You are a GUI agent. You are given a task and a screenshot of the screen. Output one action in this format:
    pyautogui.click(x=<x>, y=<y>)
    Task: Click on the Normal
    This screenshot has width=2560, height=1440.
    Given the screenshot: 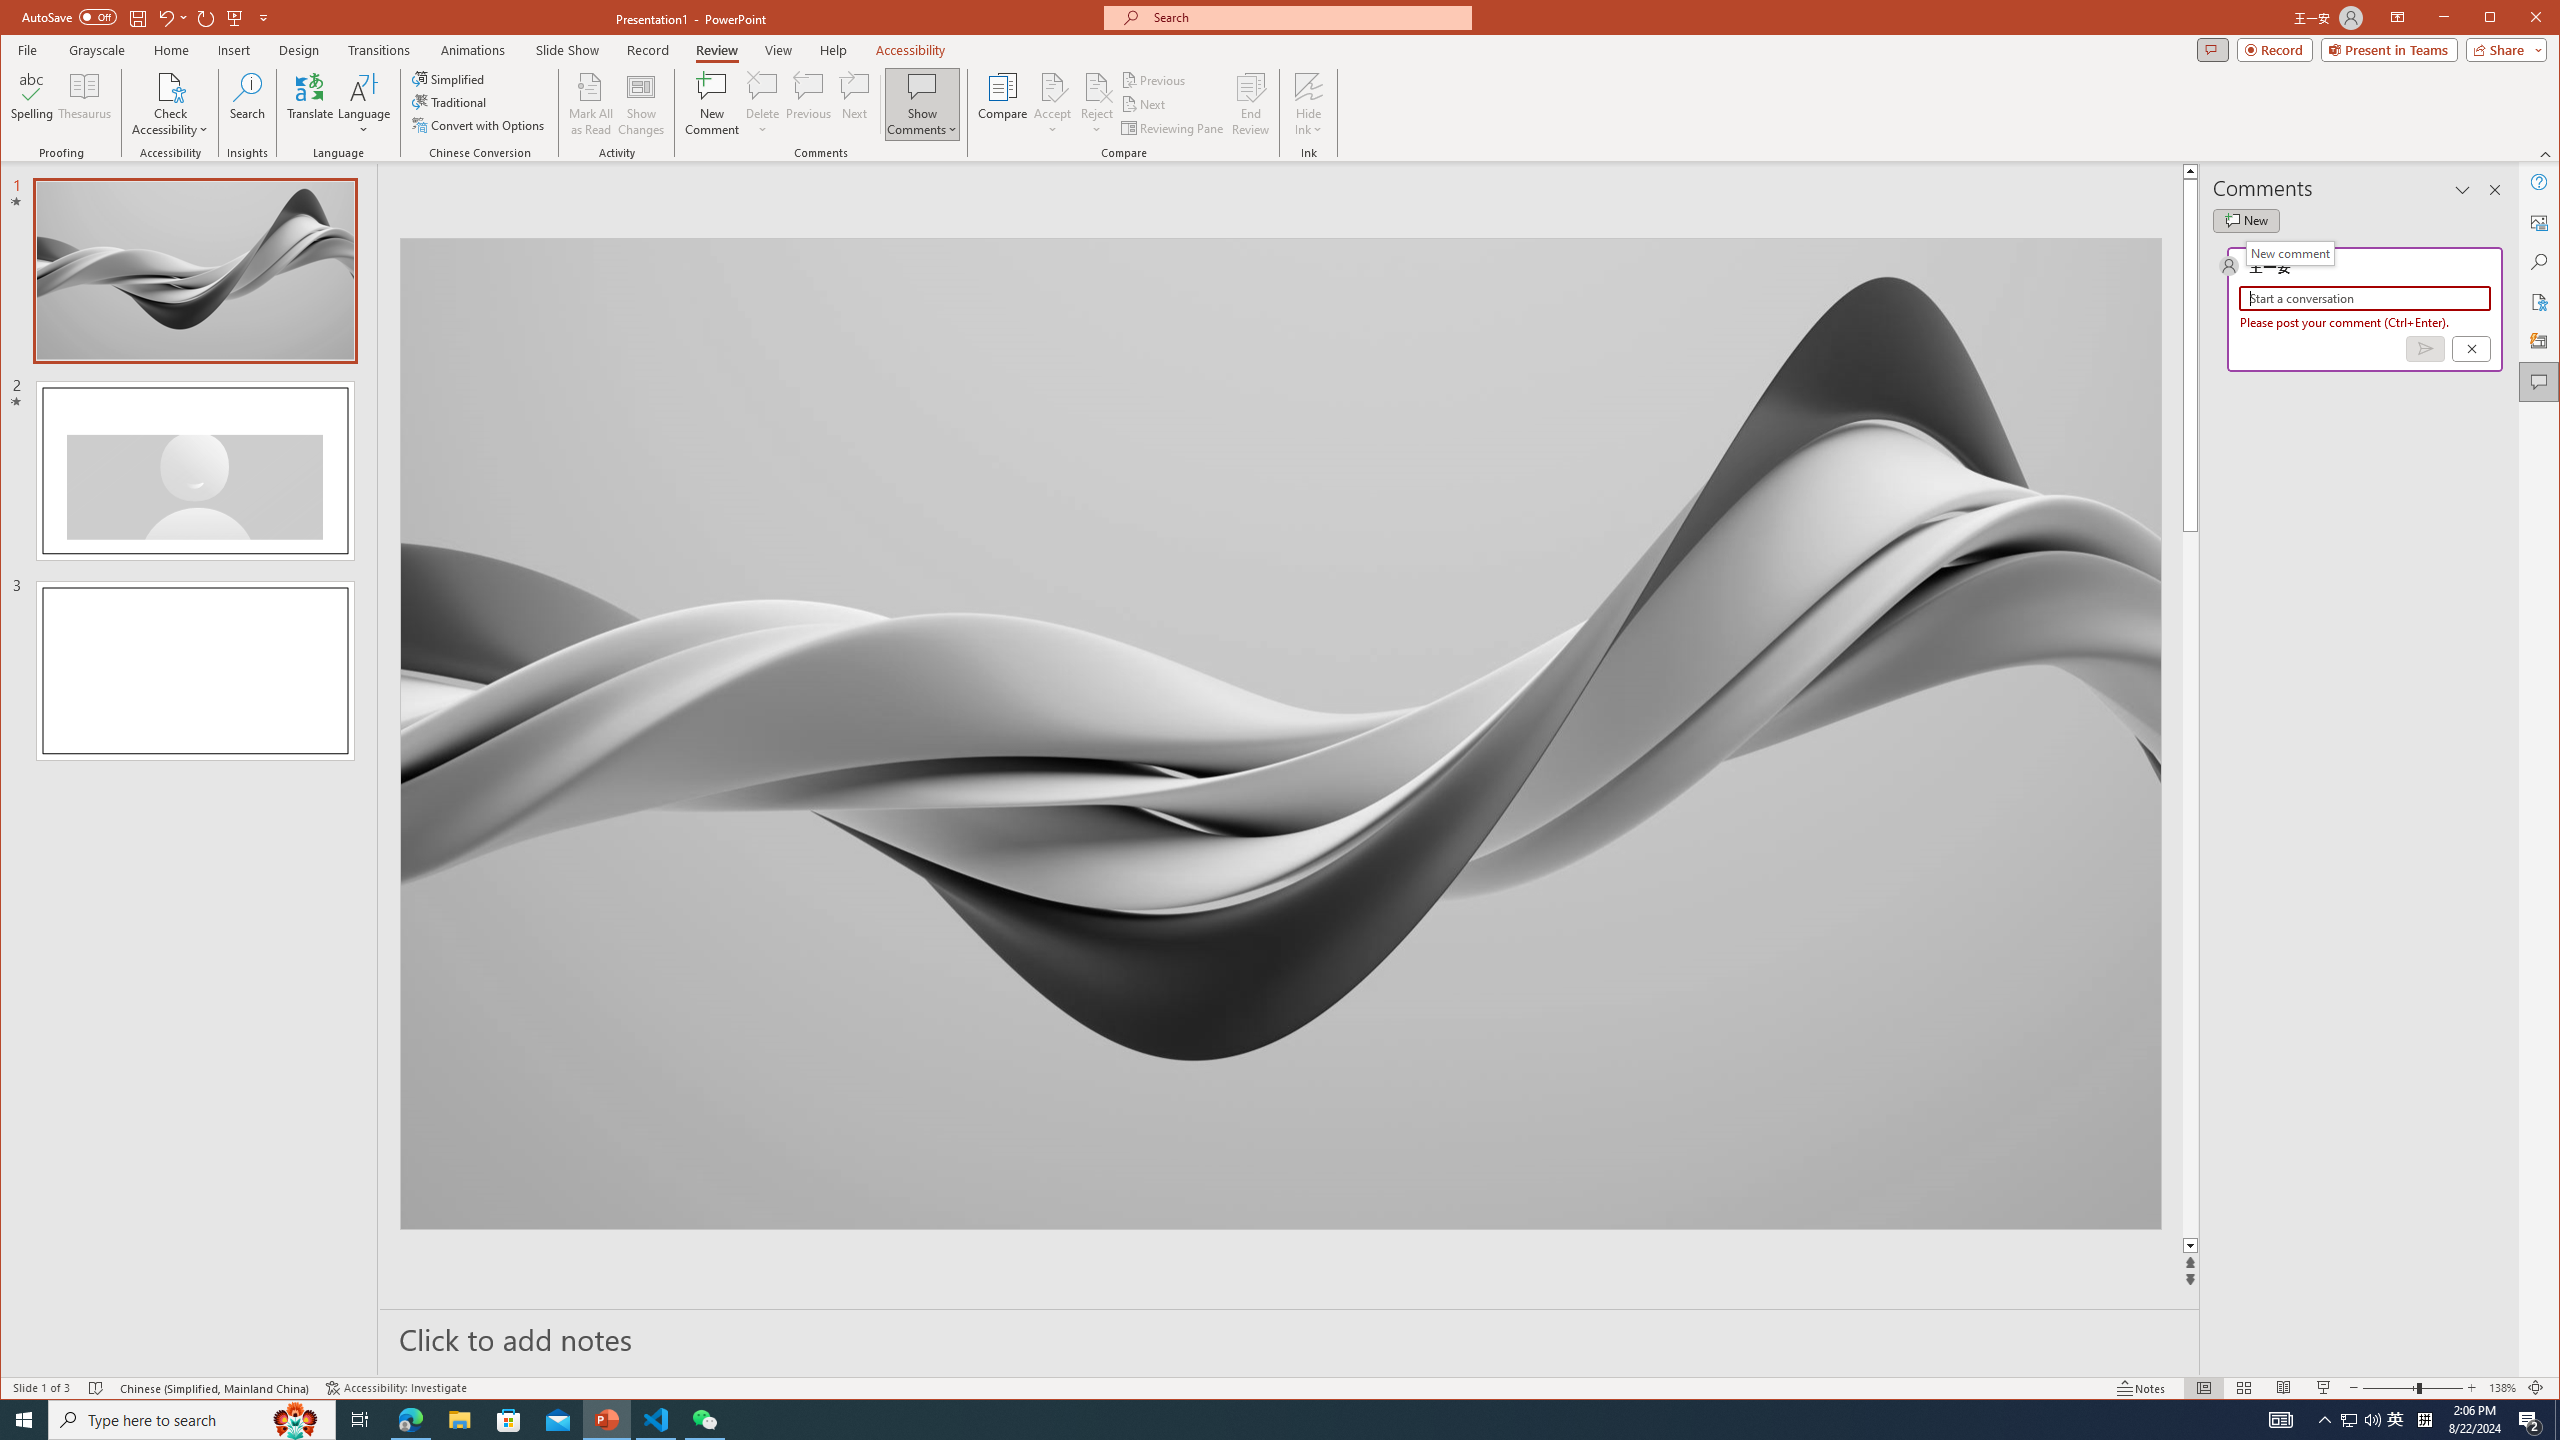 What is the action you would take?
    pyautogui.click(x=2204, y=1388)
    